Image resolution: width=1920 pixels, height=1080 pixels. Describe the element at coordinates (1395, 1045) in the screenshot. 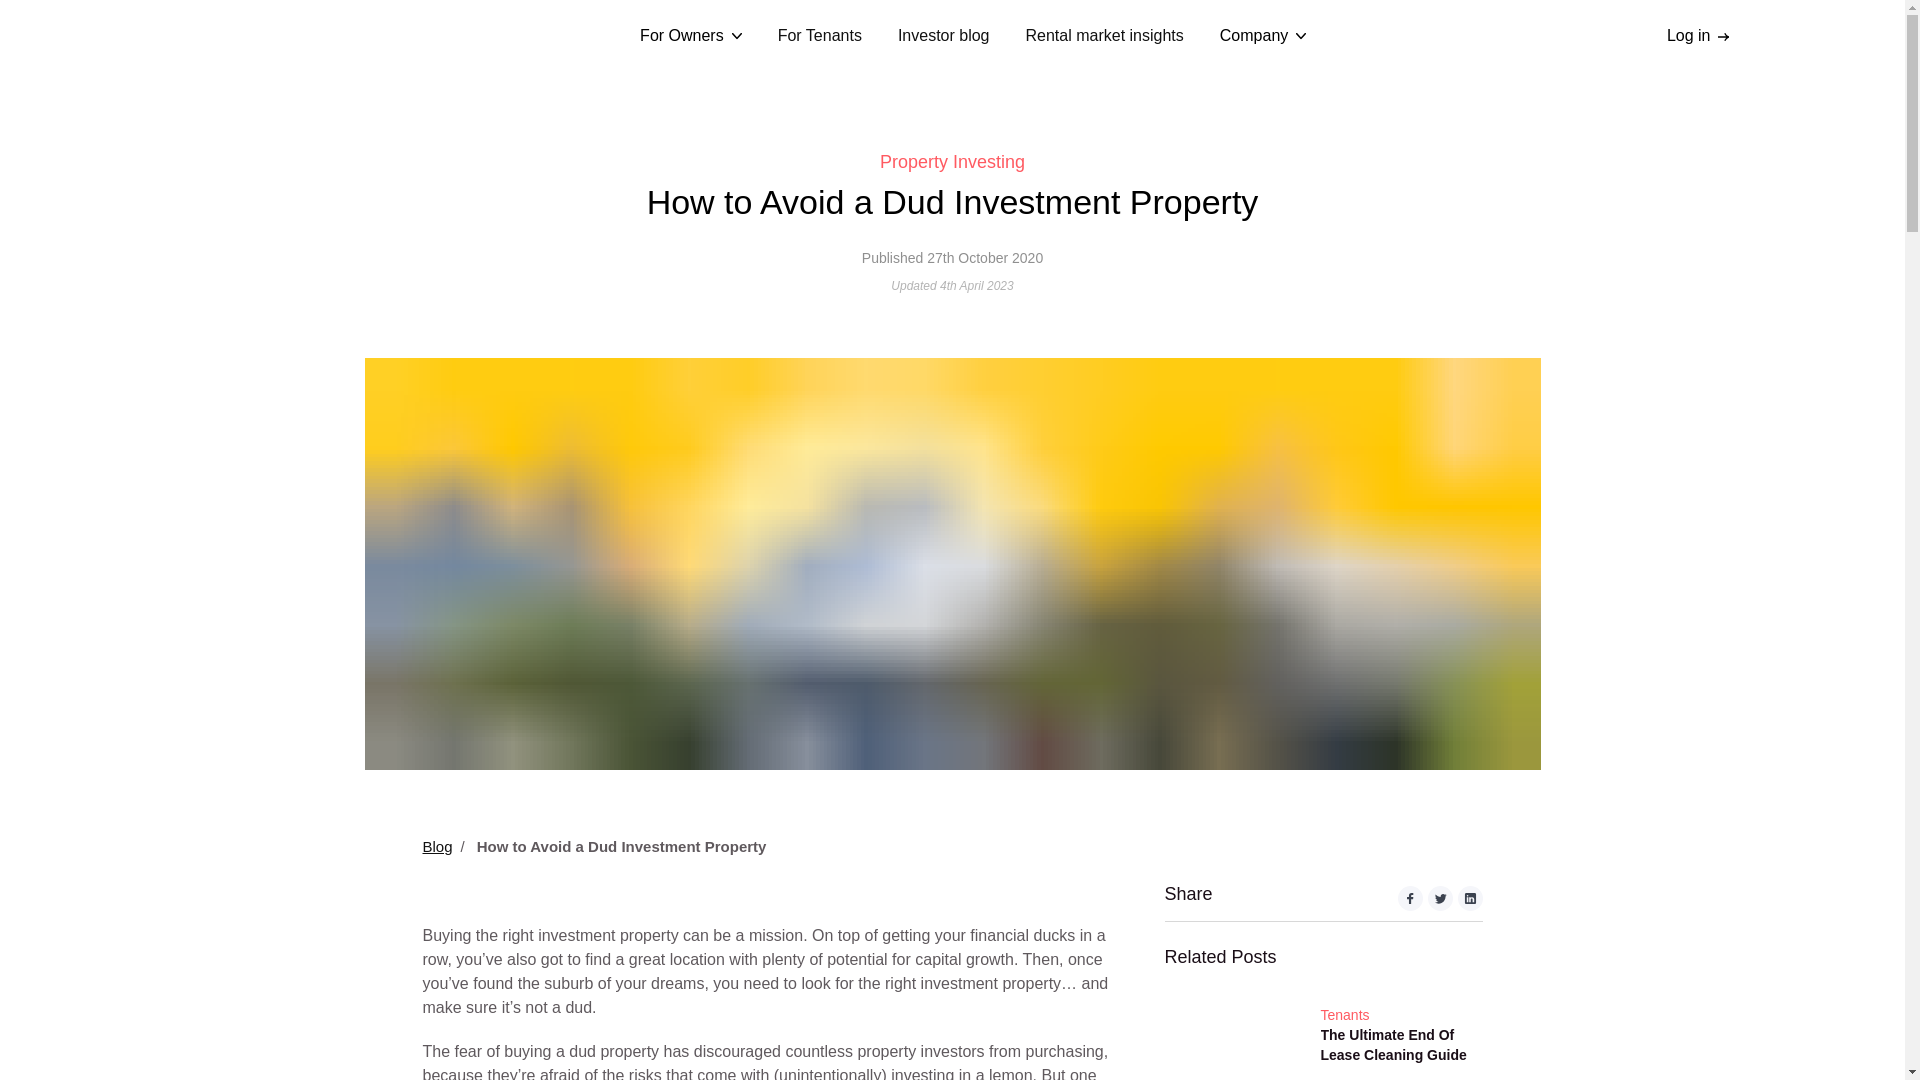

I see `The Ultimate End Of Lease Cleaning Guide` at that location.